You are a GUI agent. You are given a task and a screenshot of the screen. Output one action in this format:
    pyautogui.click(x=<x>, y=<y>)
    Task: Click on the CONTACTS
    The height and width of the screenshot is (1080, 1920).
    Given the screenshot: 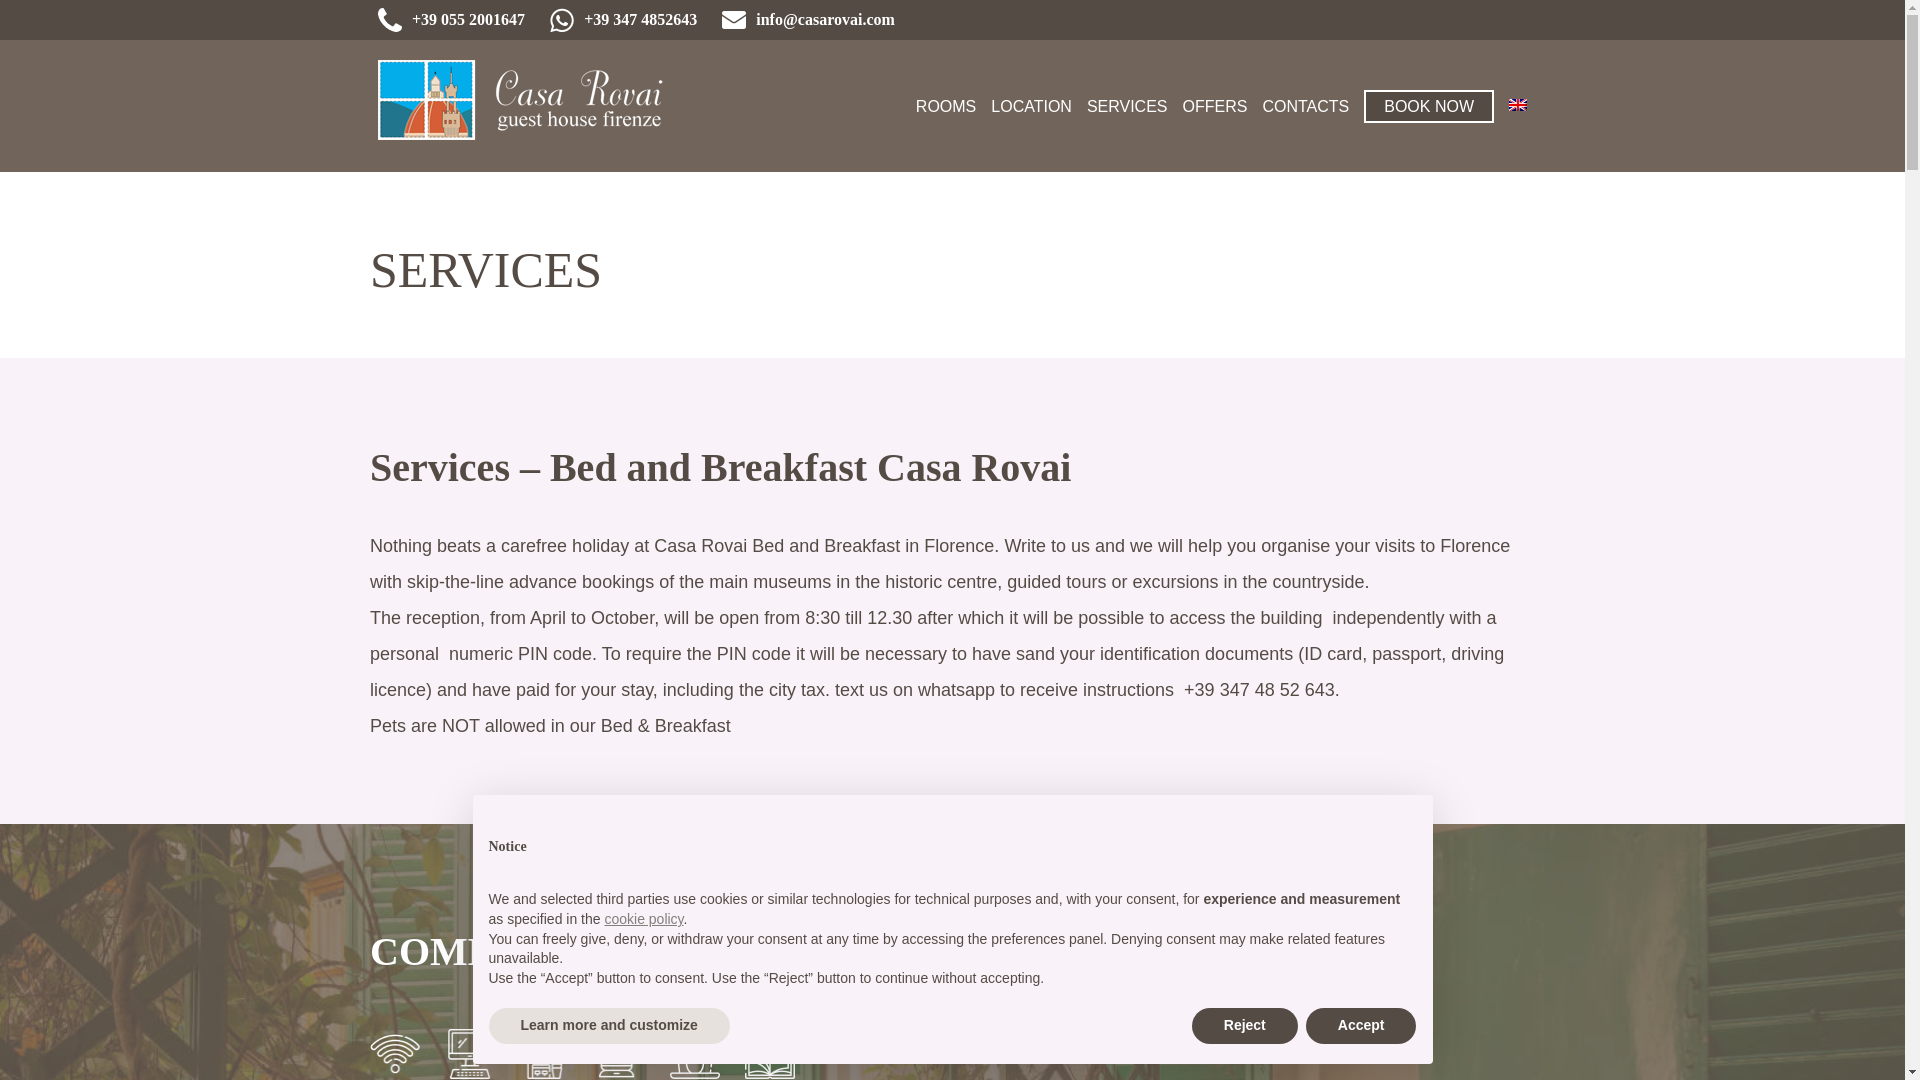 What is the action you would take?
    pyautogui.click(x=1305, y=106)
    